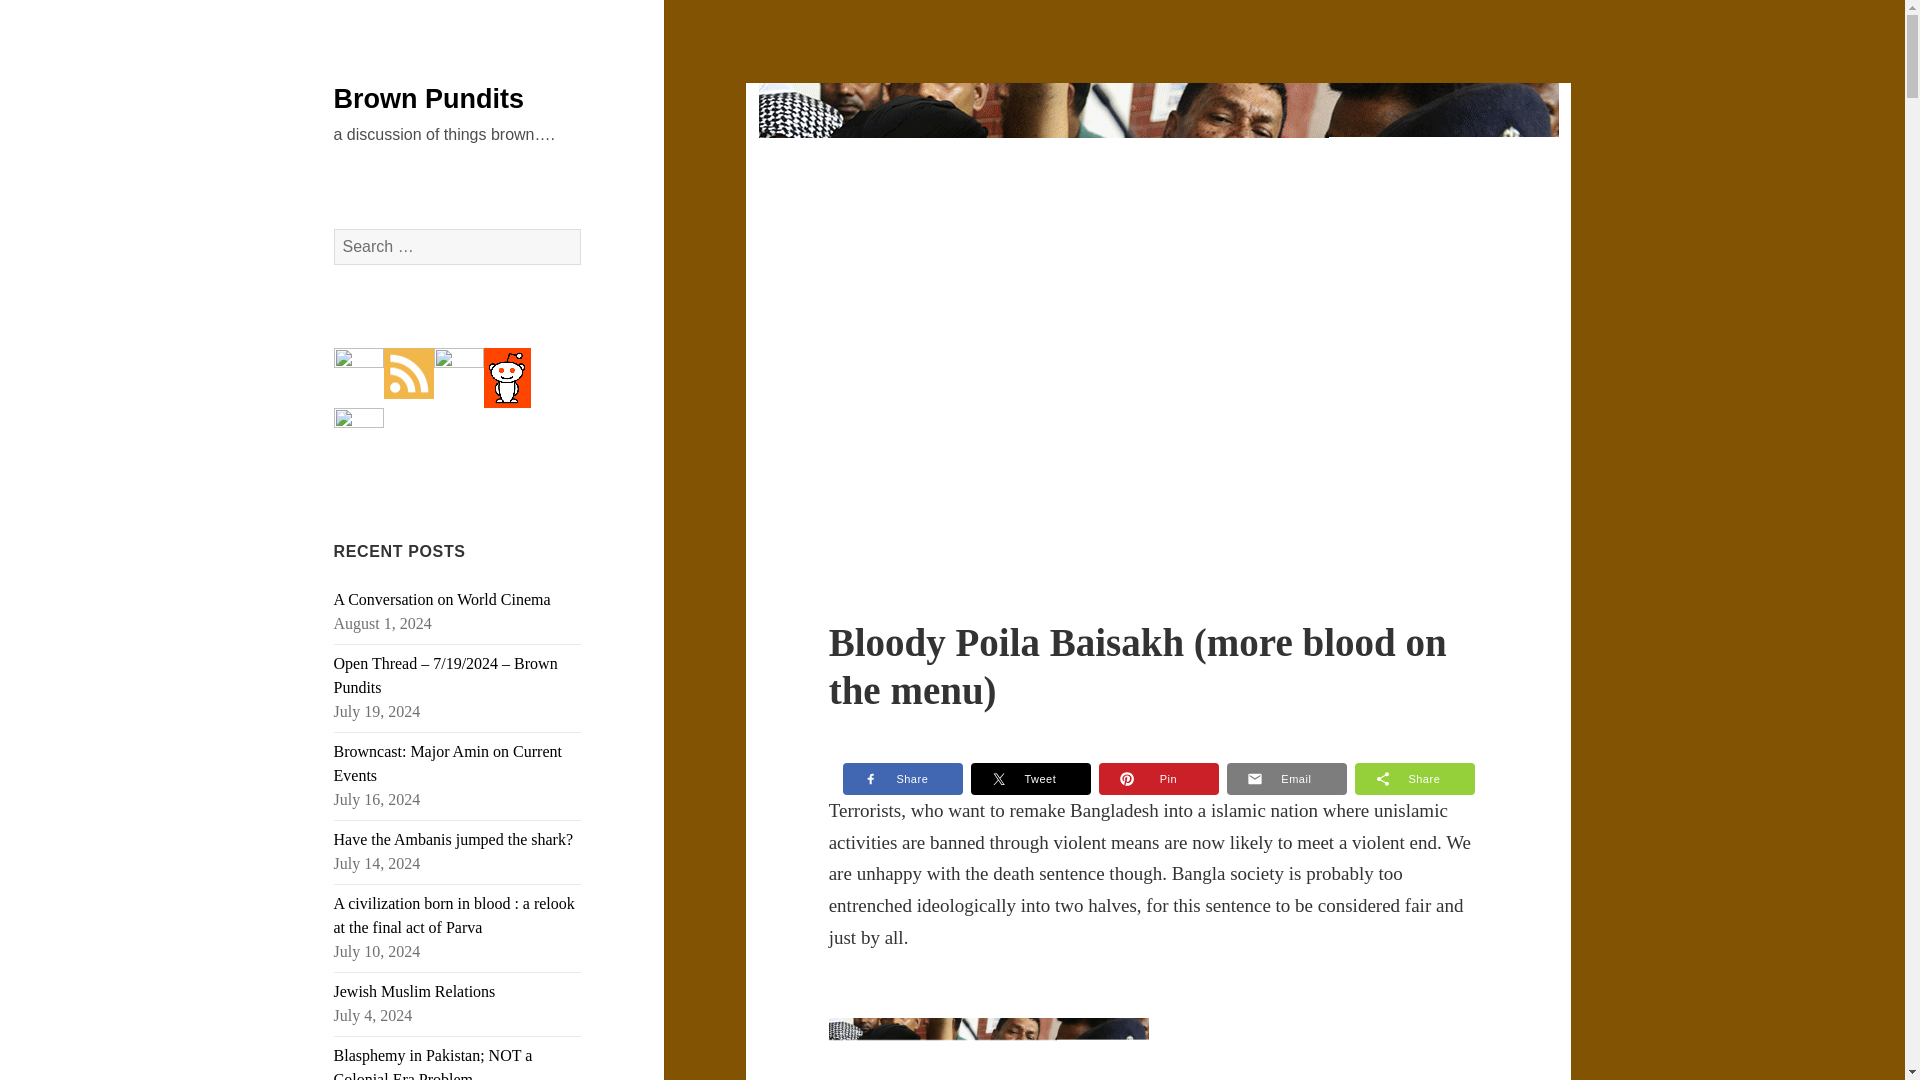 The image size is (1920, 1080). I want to click on Jewish Muslim Relations, so click(414, 991).